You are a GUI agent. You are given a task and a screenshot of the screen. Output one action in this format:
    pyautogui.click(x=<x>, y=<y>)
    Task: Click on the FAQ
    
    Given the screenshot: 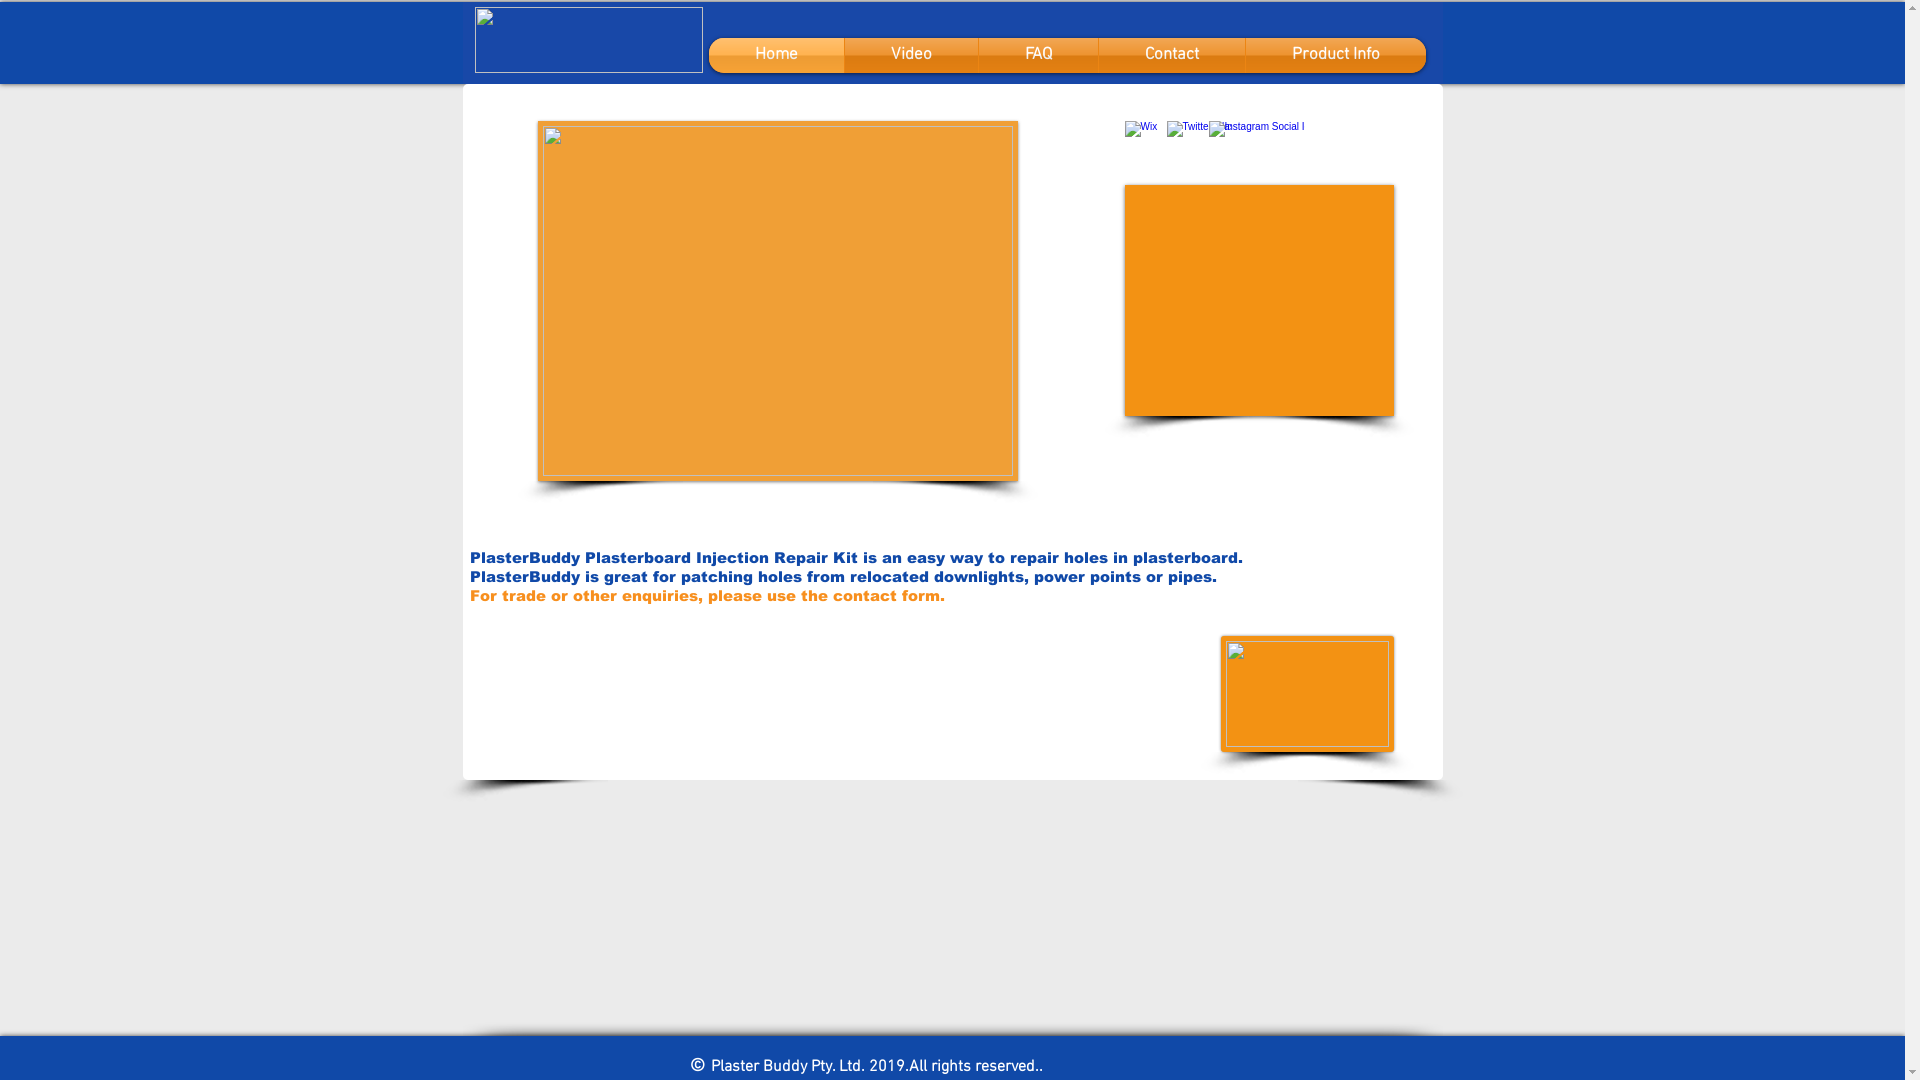 What is the action you would take?
    pyautogui.click(x=1038, y=56)
    